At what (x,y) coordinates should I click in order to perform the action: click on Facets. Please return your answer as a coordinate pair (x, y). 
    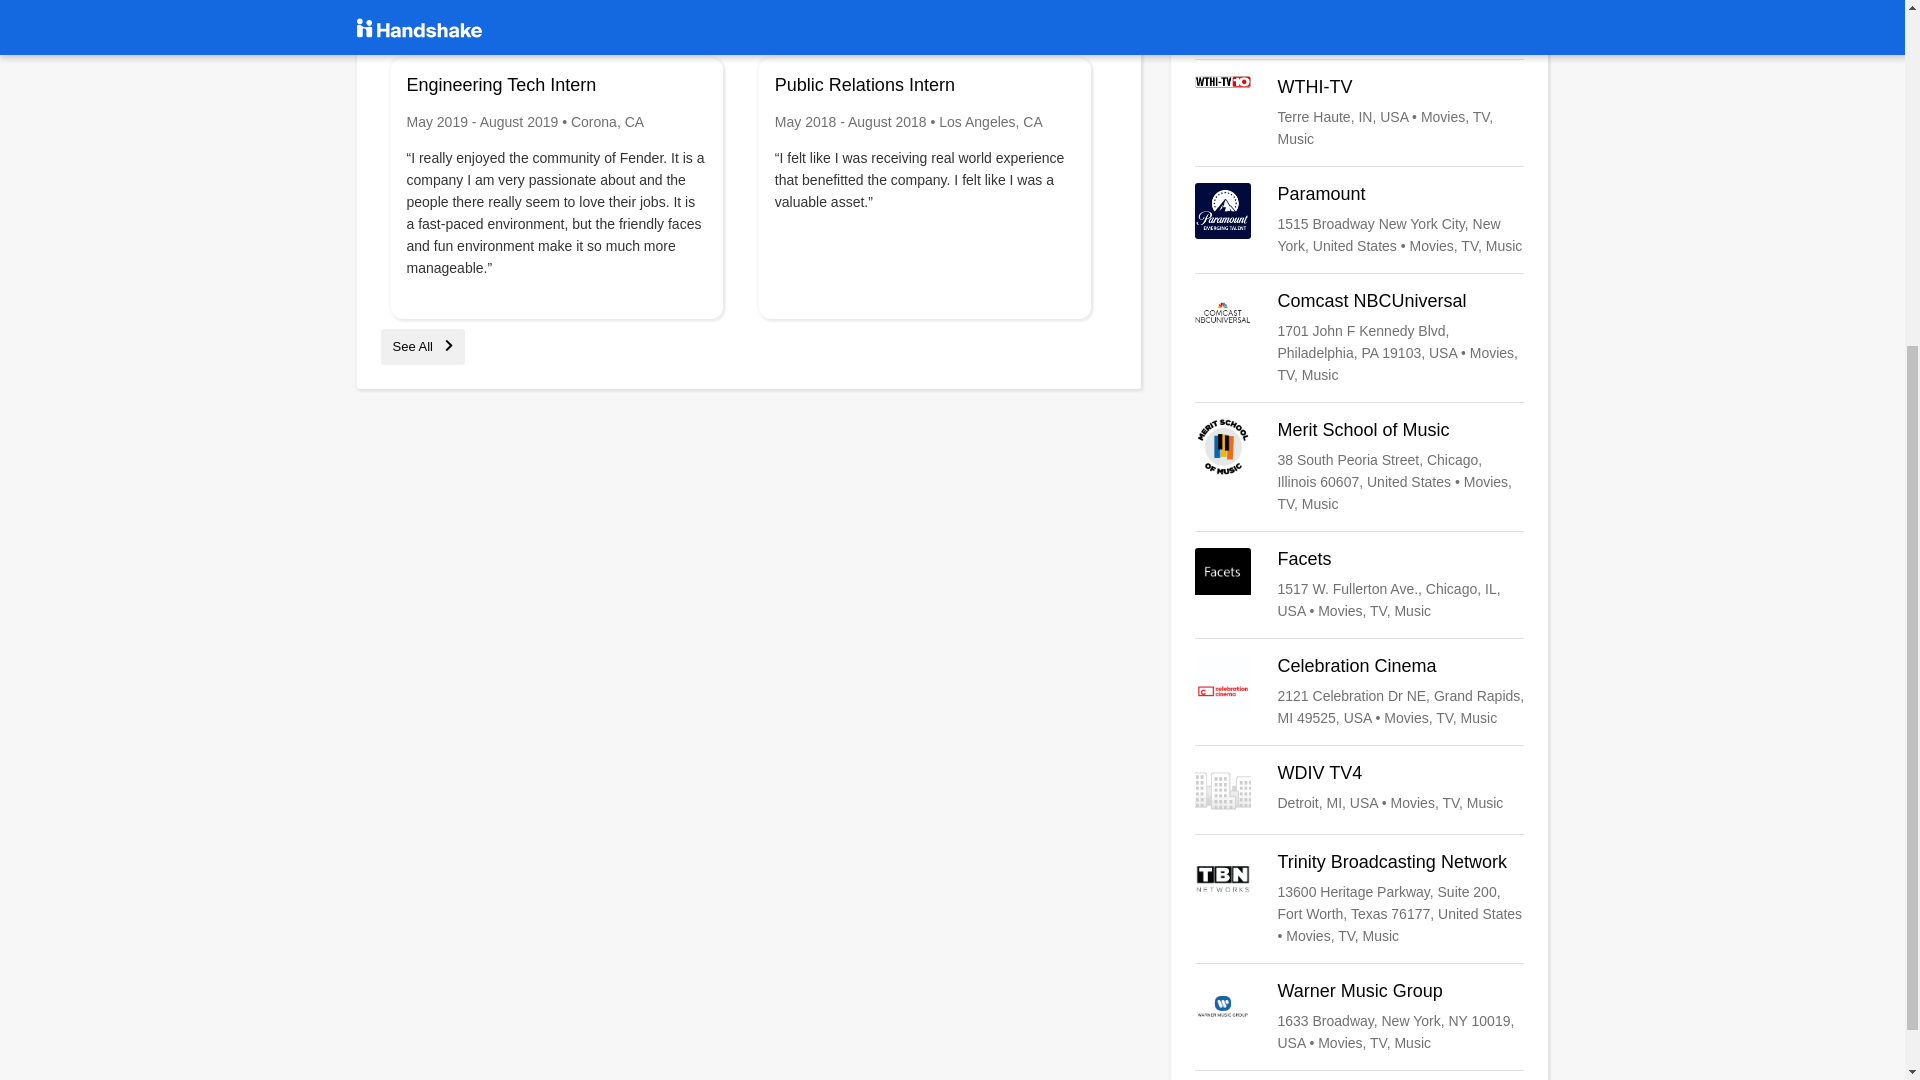
    Looking at the image, I should click on (1359, 584).